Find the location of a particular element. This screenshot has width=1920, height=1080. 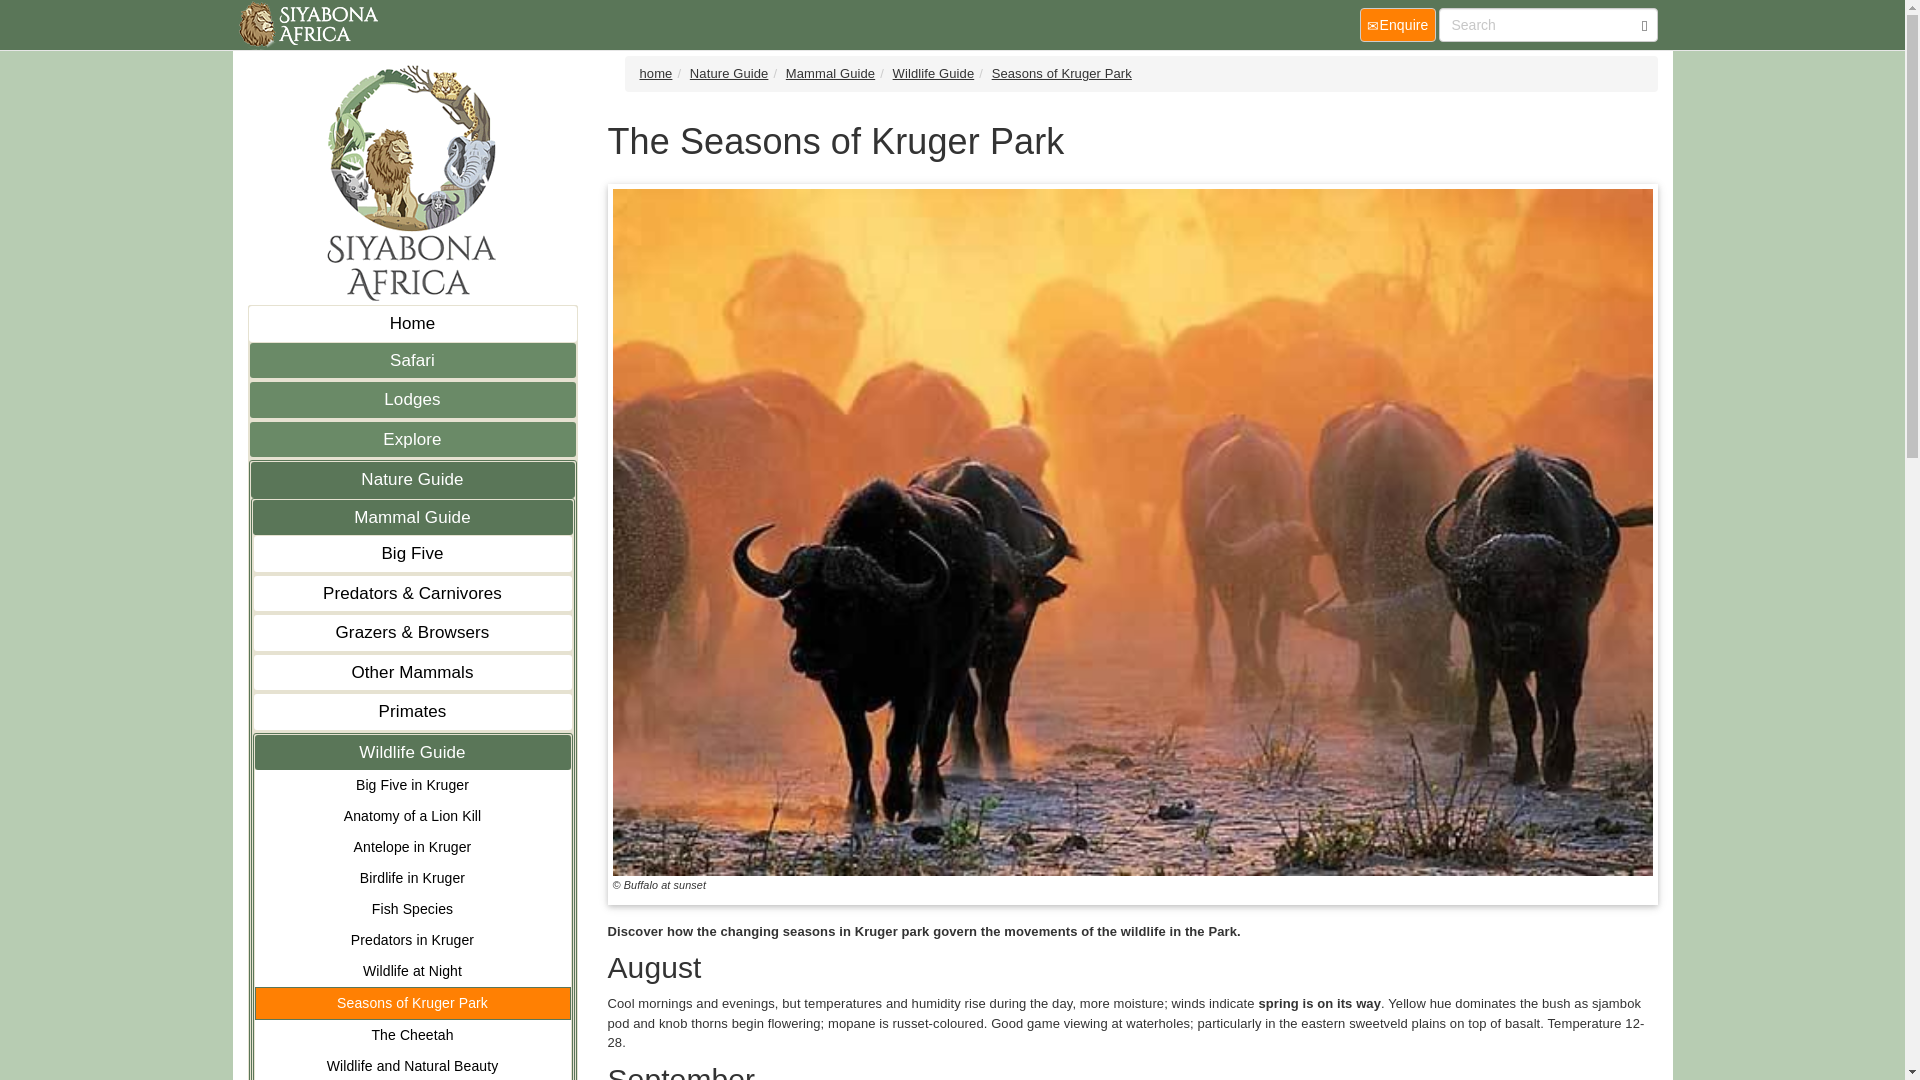

Fish Species is located at coordinates (412, 909).